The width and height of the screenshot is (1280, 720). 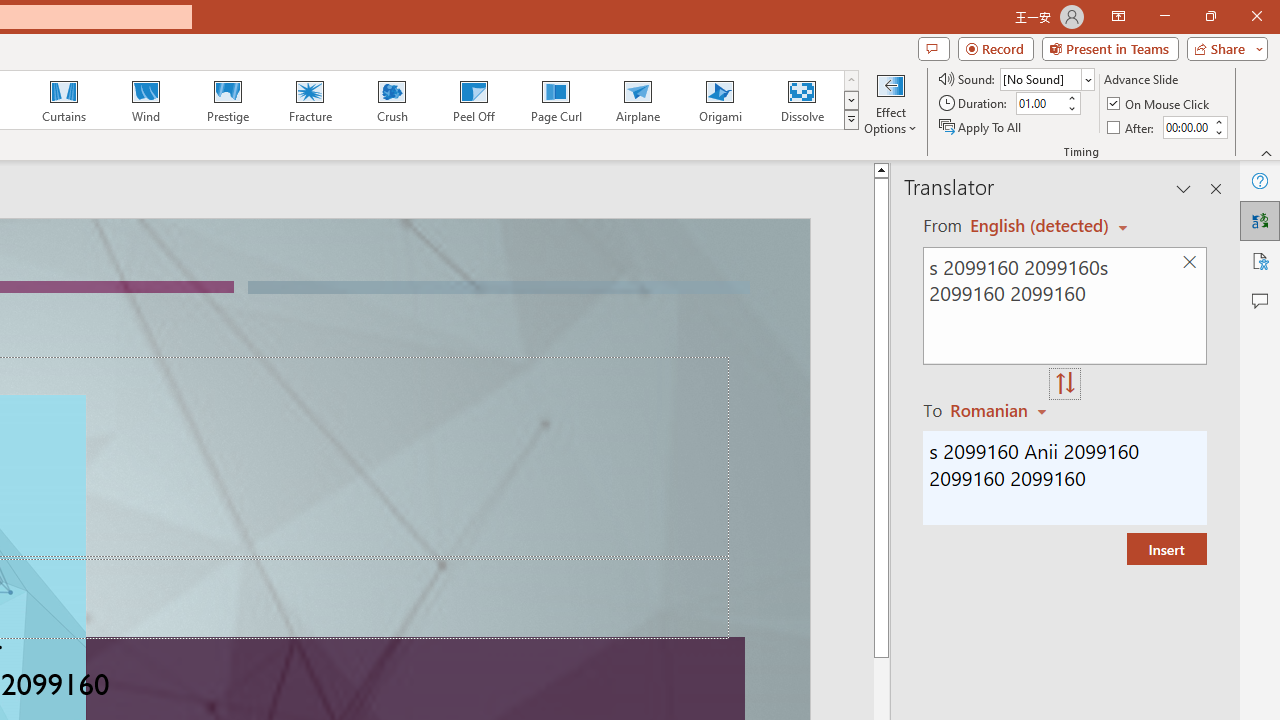 I want to click on Peel Off, so click(x=473, y=100).